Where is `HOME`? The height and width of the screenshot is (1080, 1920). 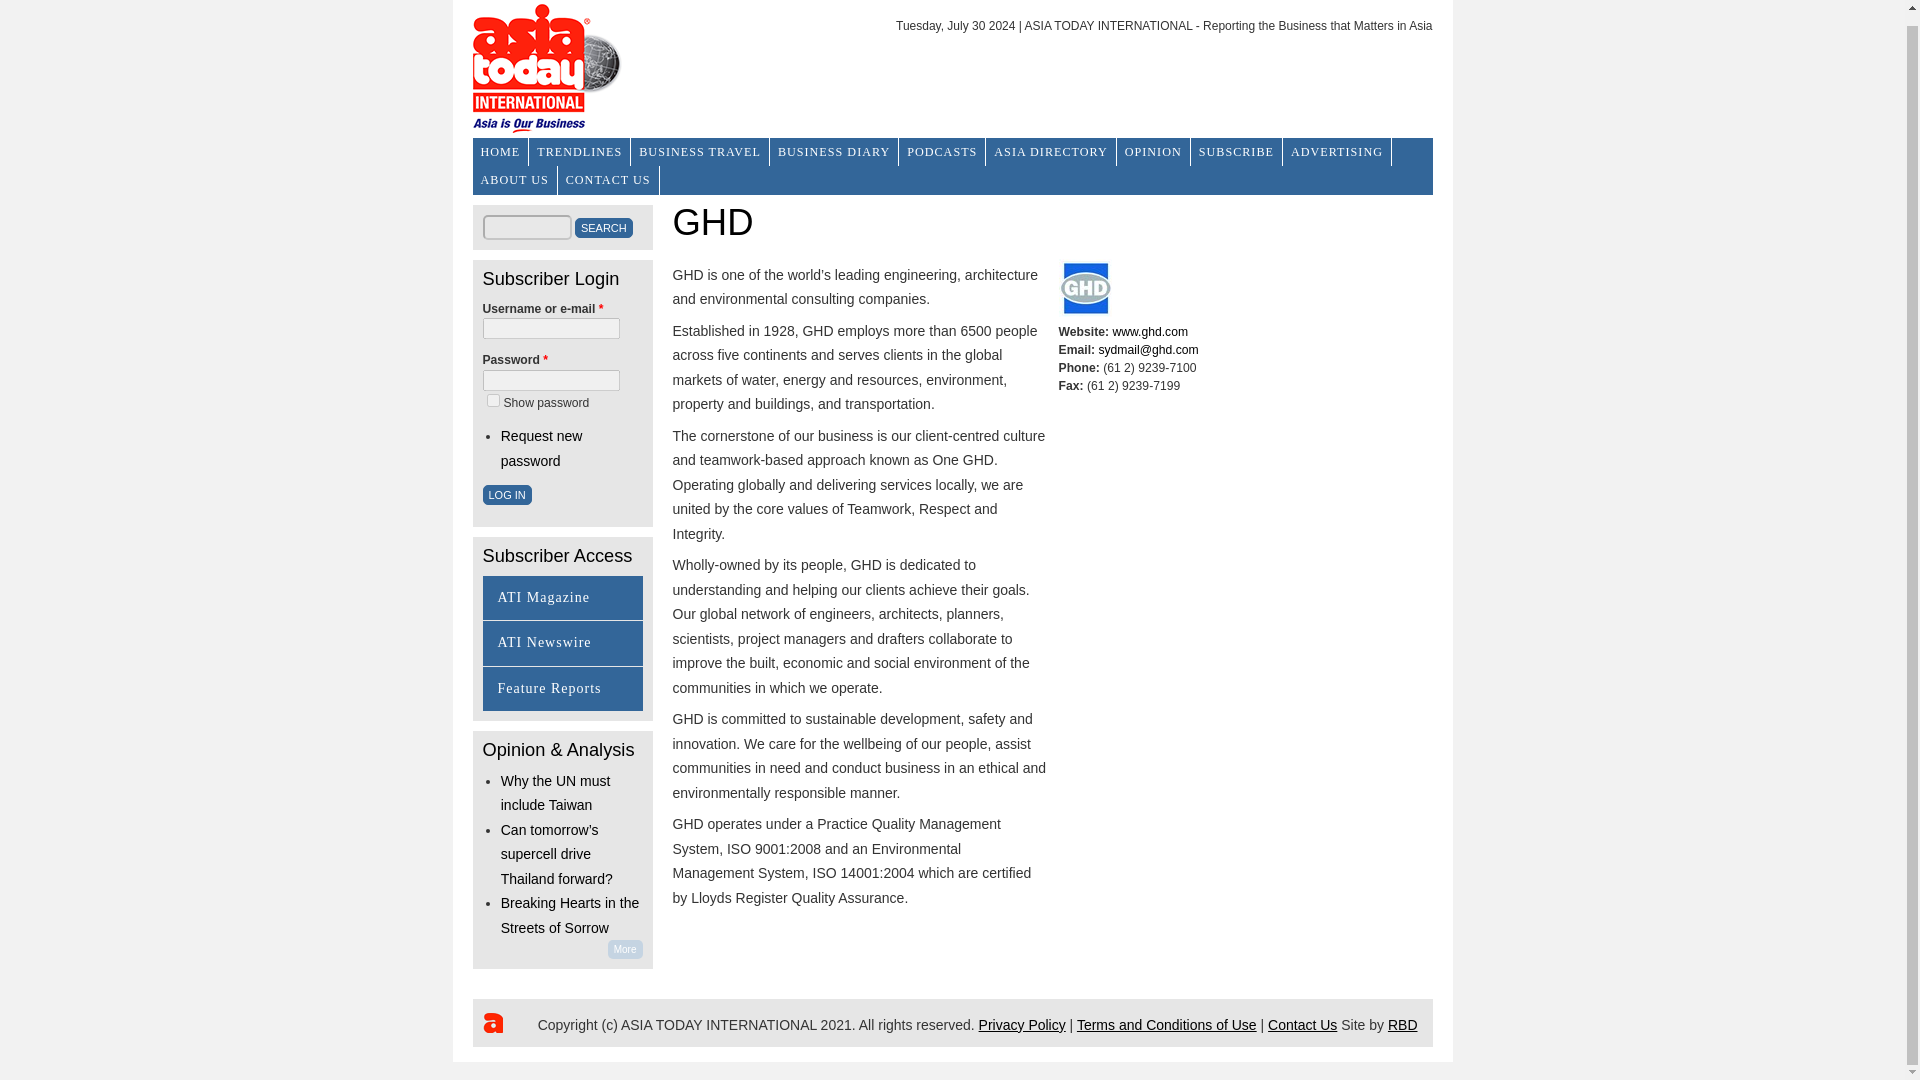
HOME is located at coordinates (500, 152).